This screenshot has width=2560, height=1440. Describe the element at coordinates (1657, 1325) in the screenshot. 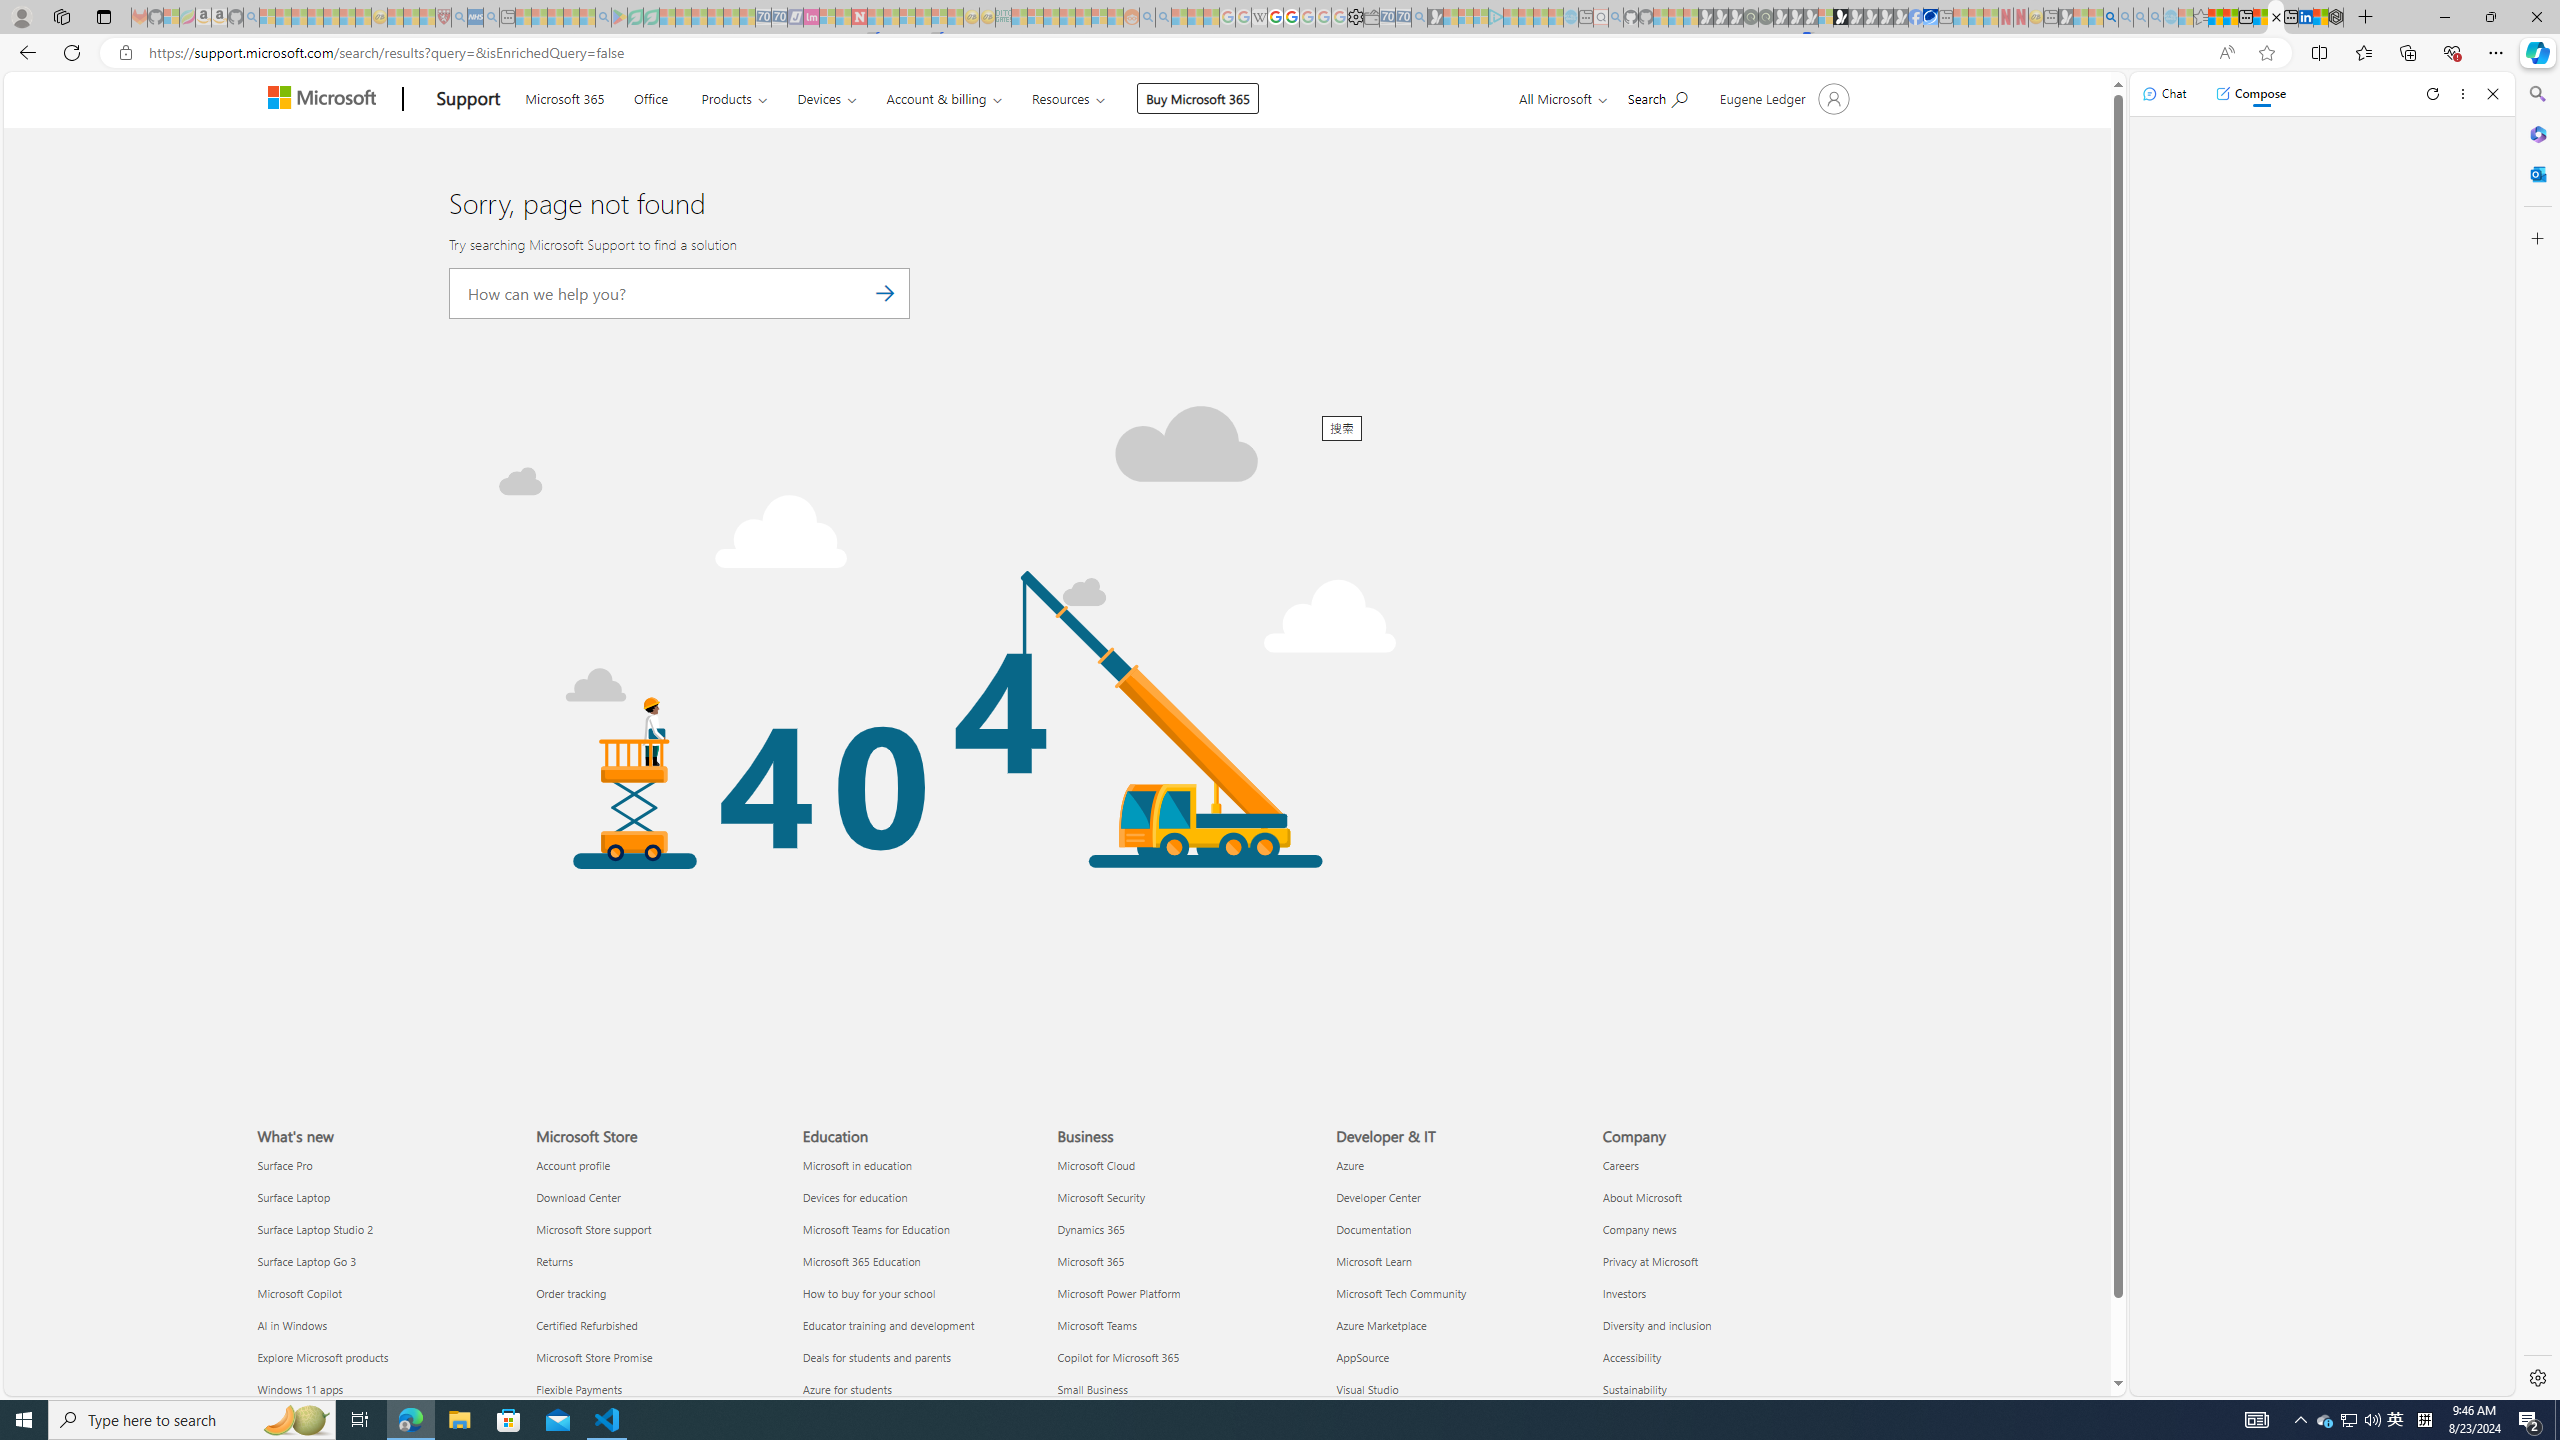

I see `Diversity and inclusion Company` at that location.